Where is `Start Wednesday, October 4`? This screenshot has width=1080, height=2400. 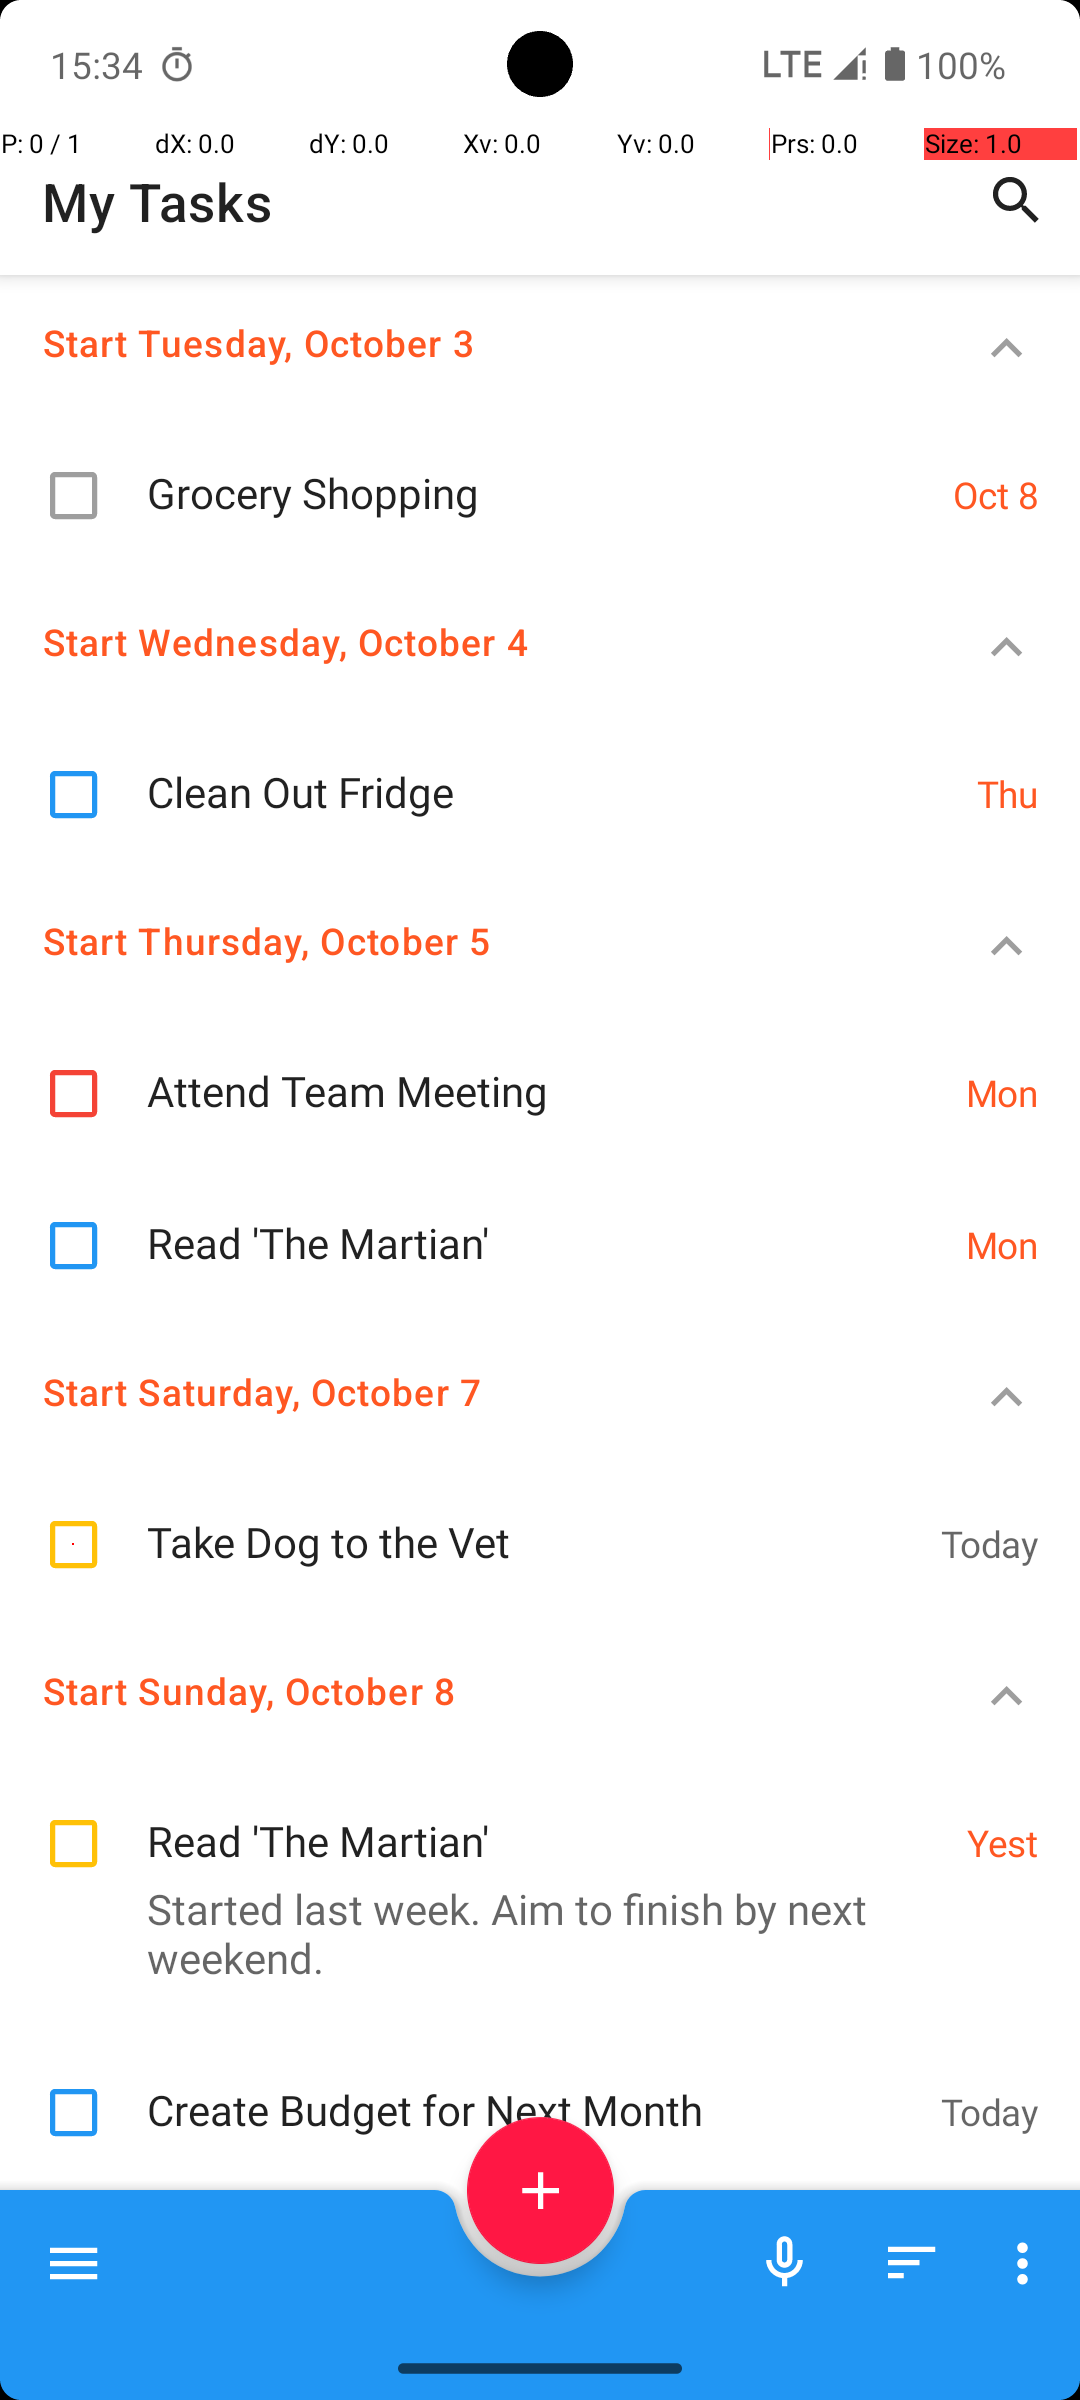 Start Wednesday, October 4 is located at coordinates (466, 642).